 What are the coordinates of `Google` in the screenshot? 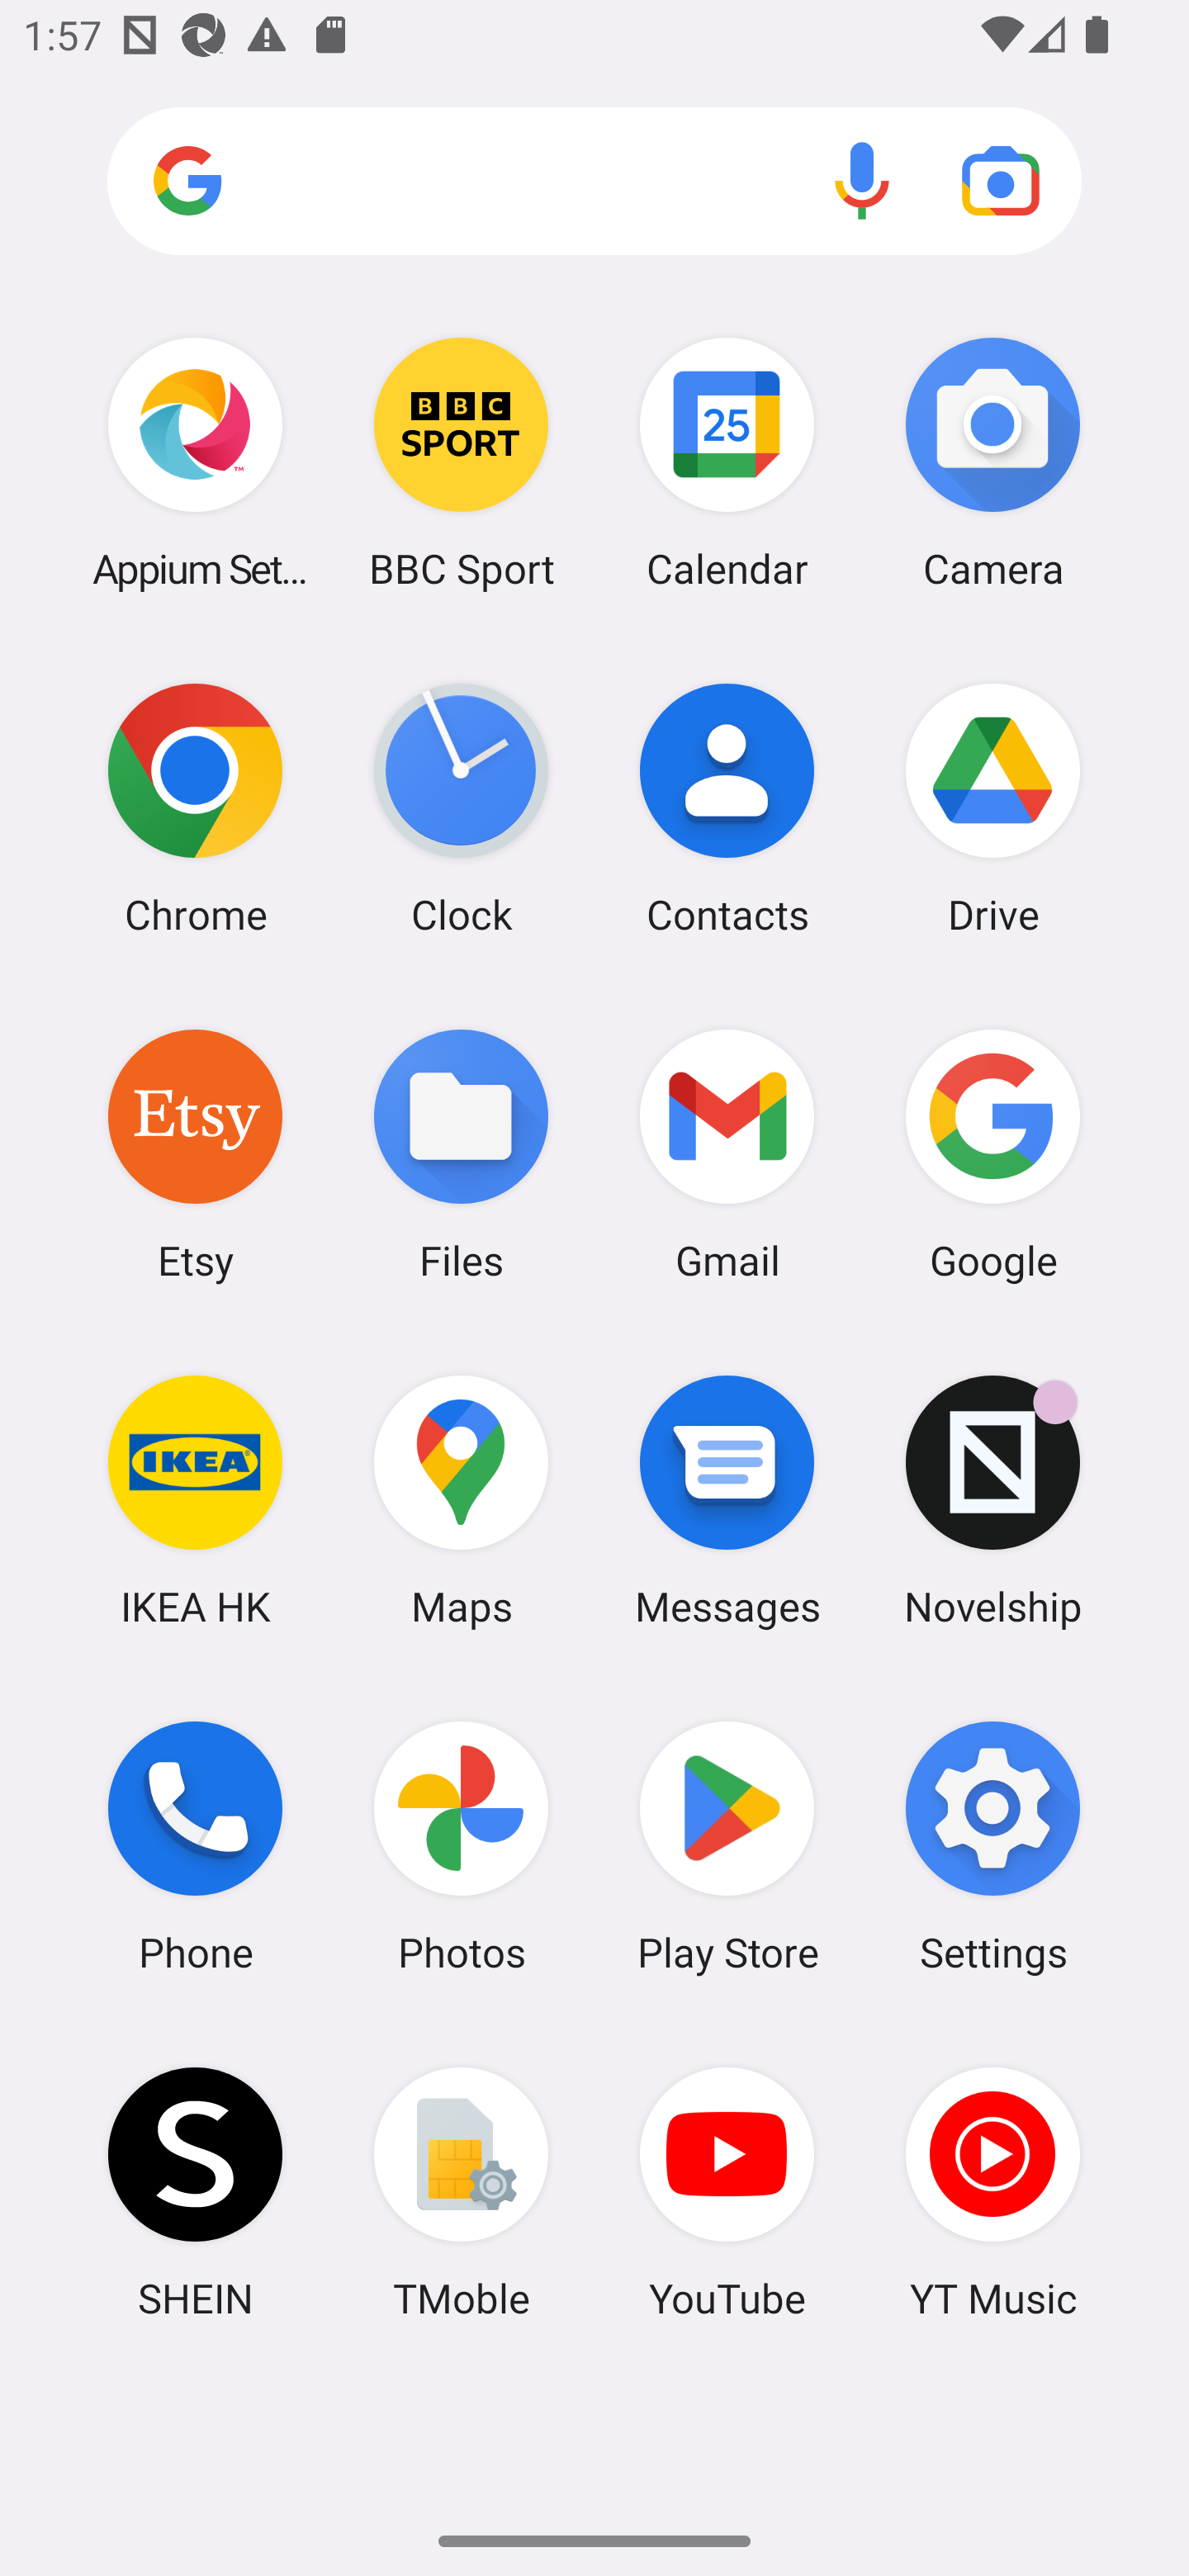 It's located at (992, 1153).